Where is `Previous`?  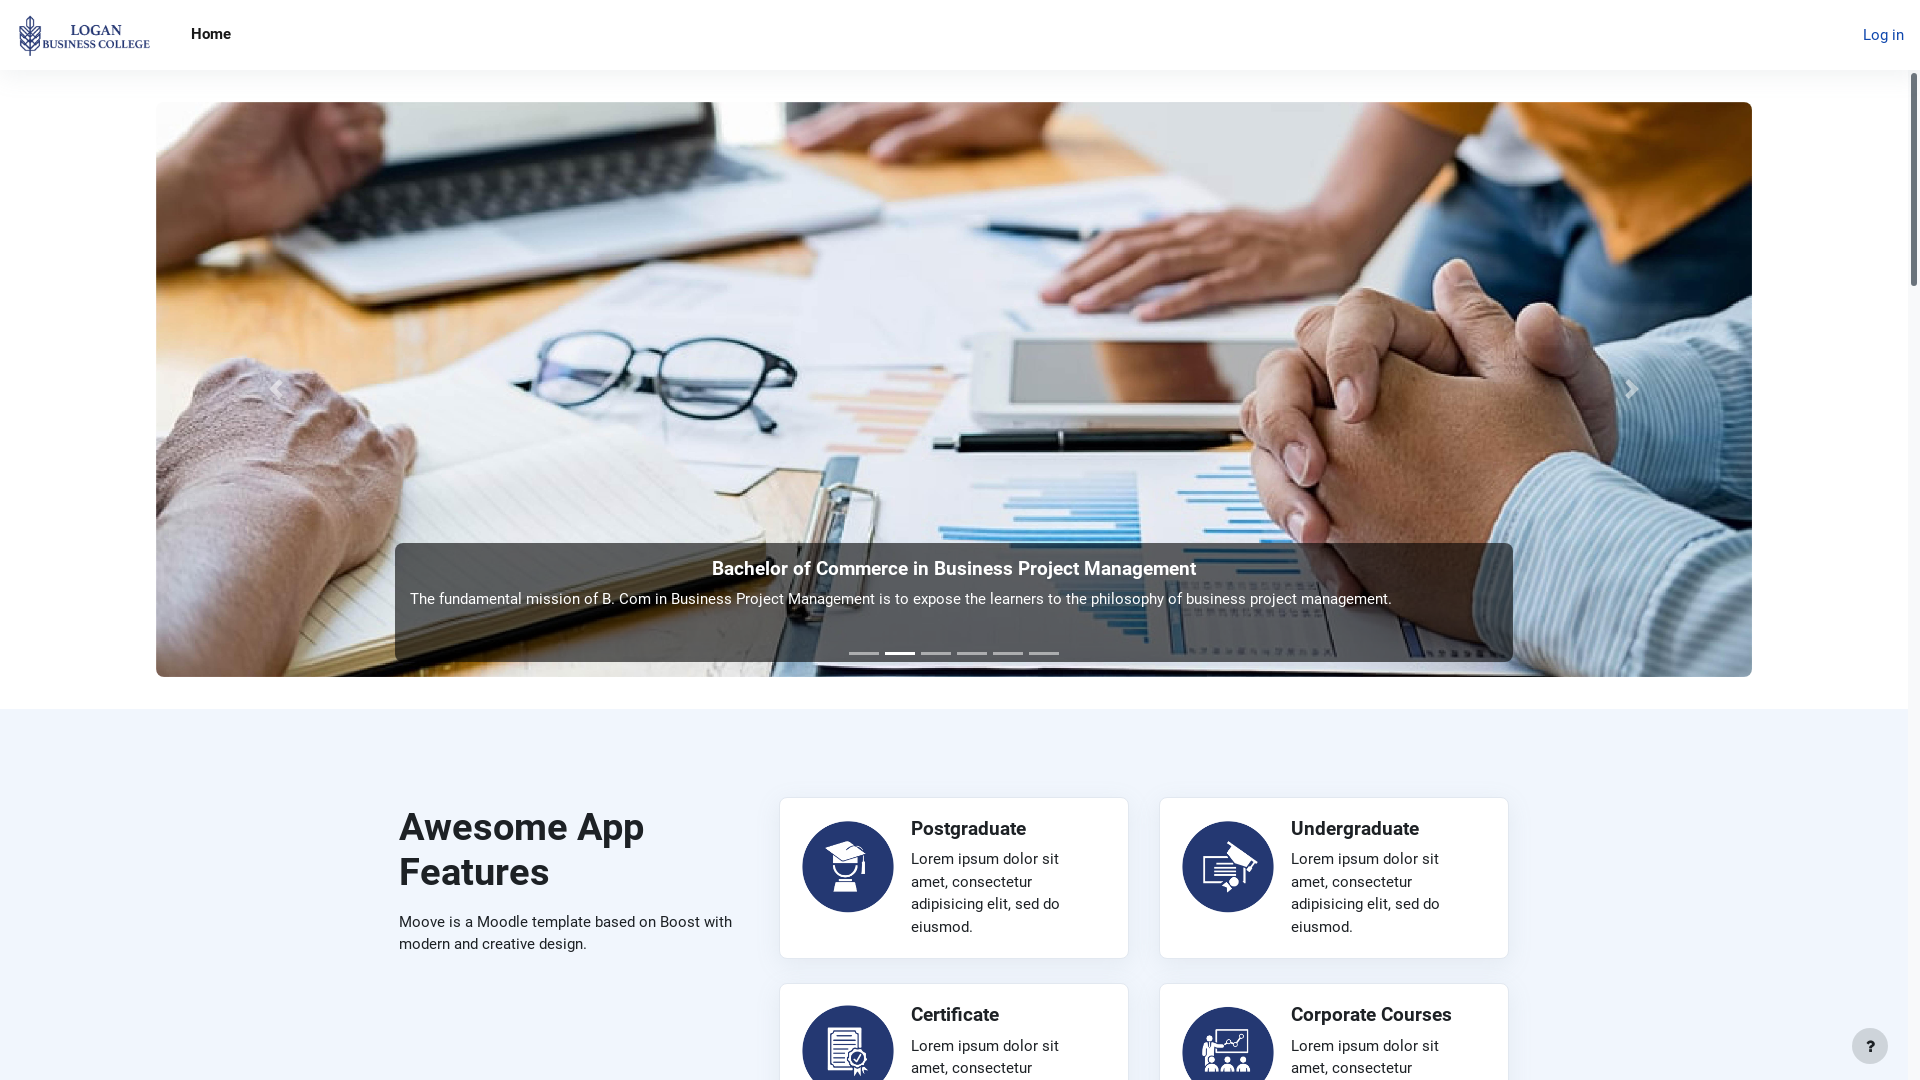
Previous is located at coordinates (276, 390).